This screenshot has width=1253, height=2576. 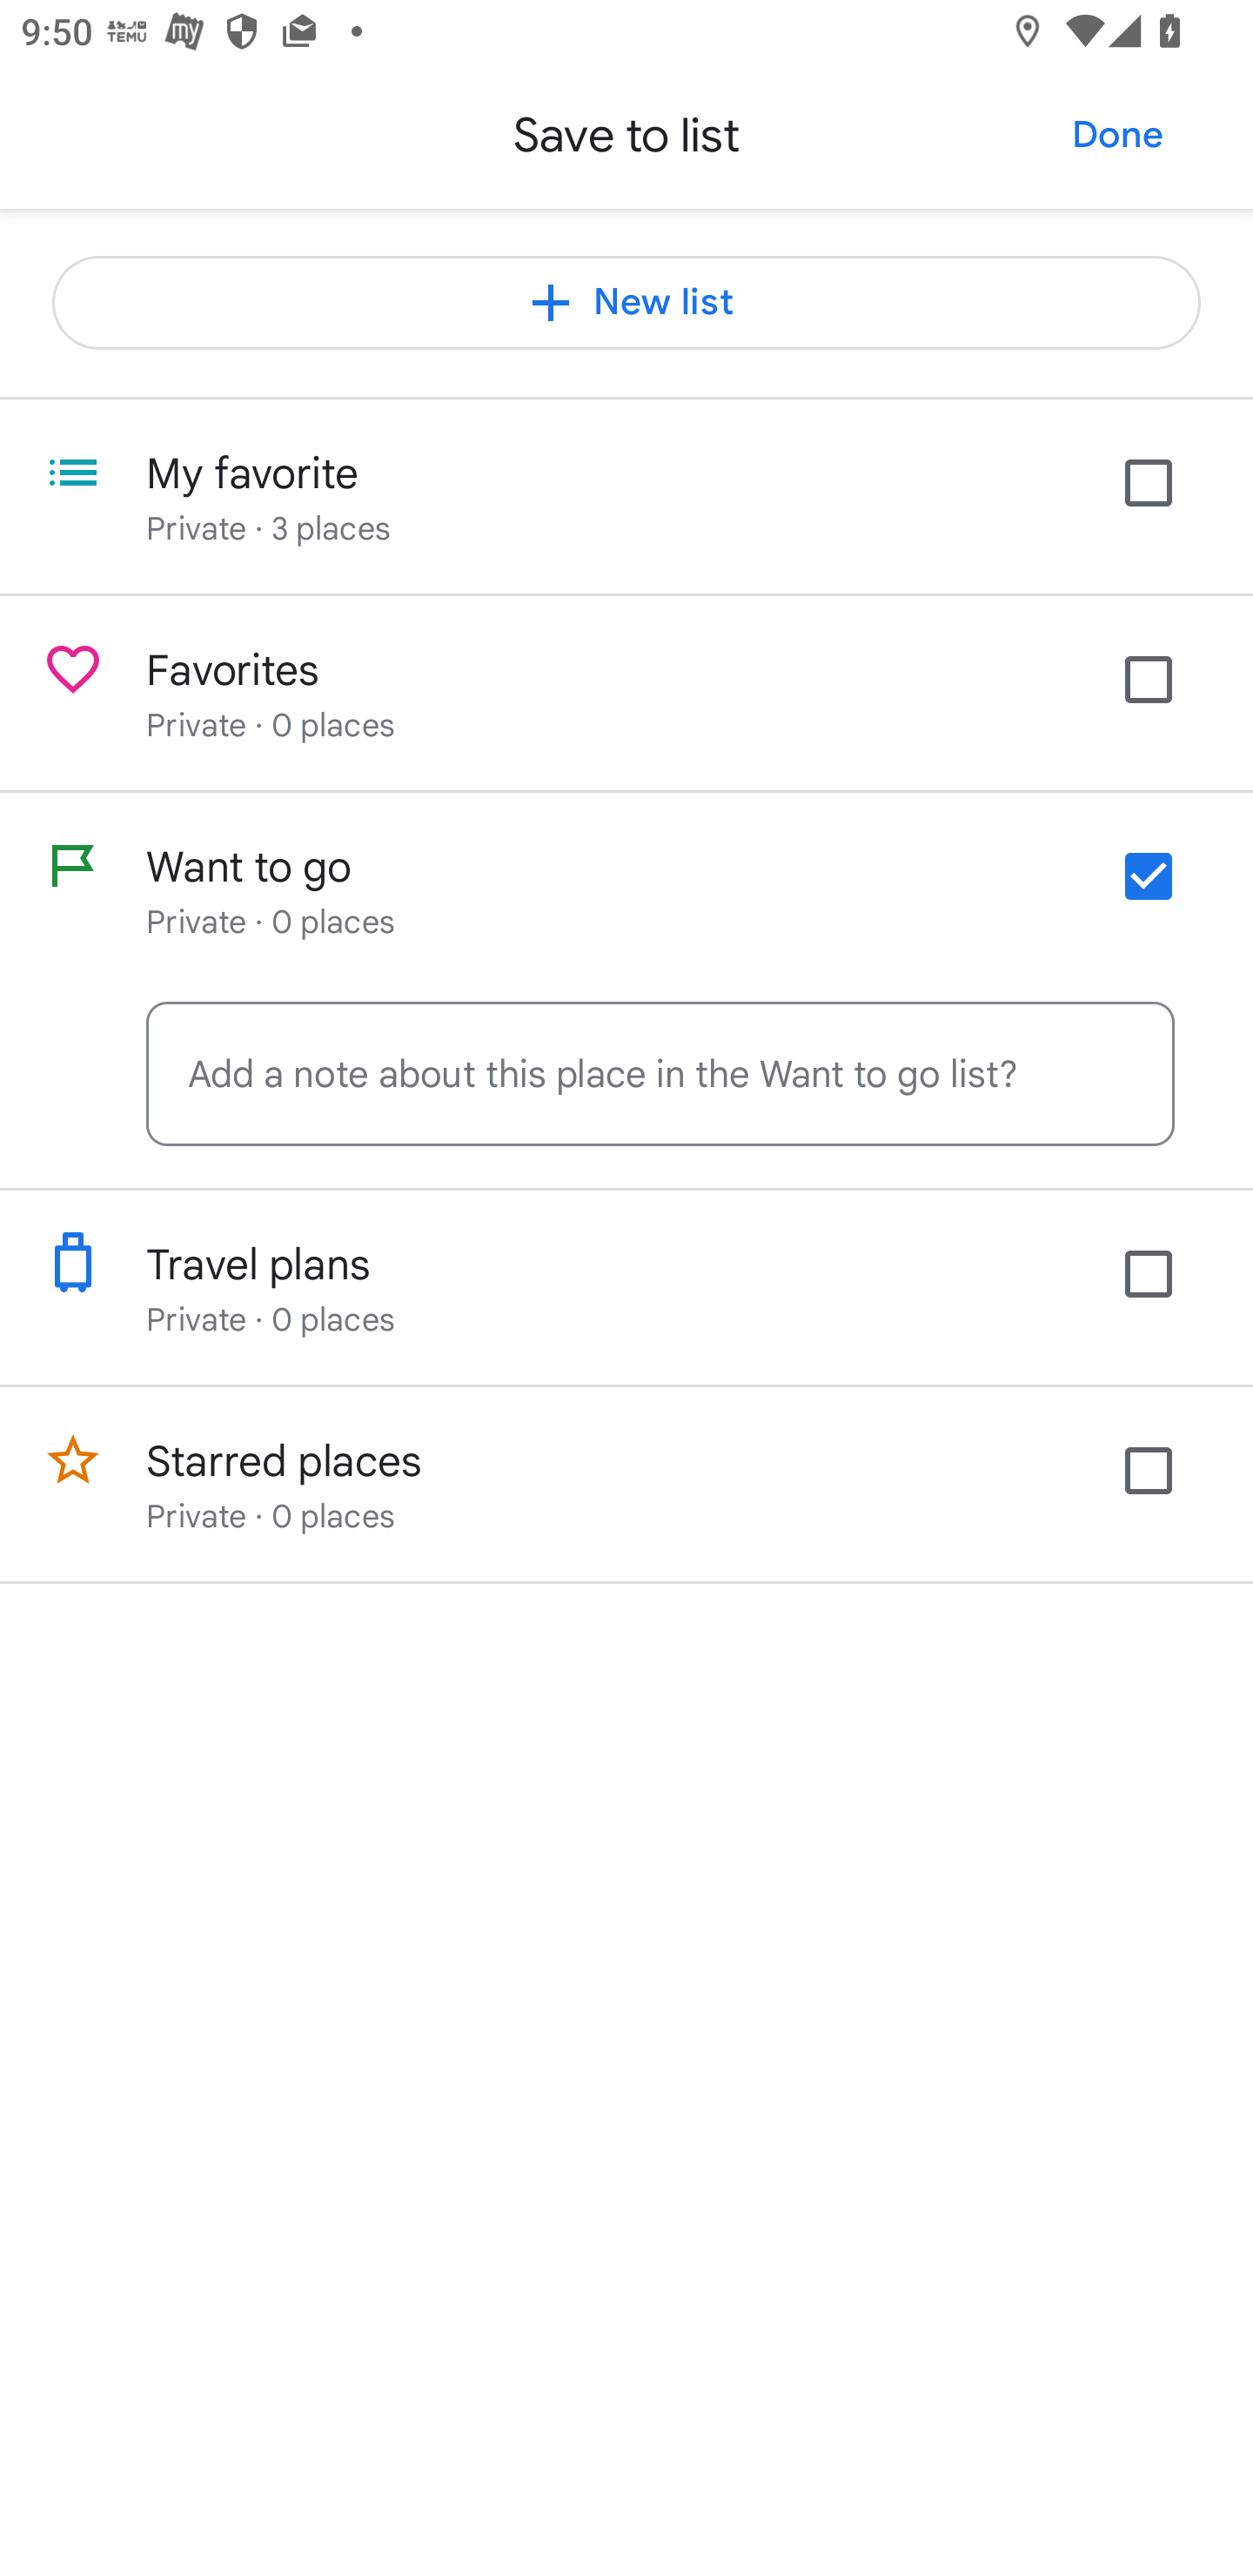 I want to click on Done, so click(x=1117, y=134).